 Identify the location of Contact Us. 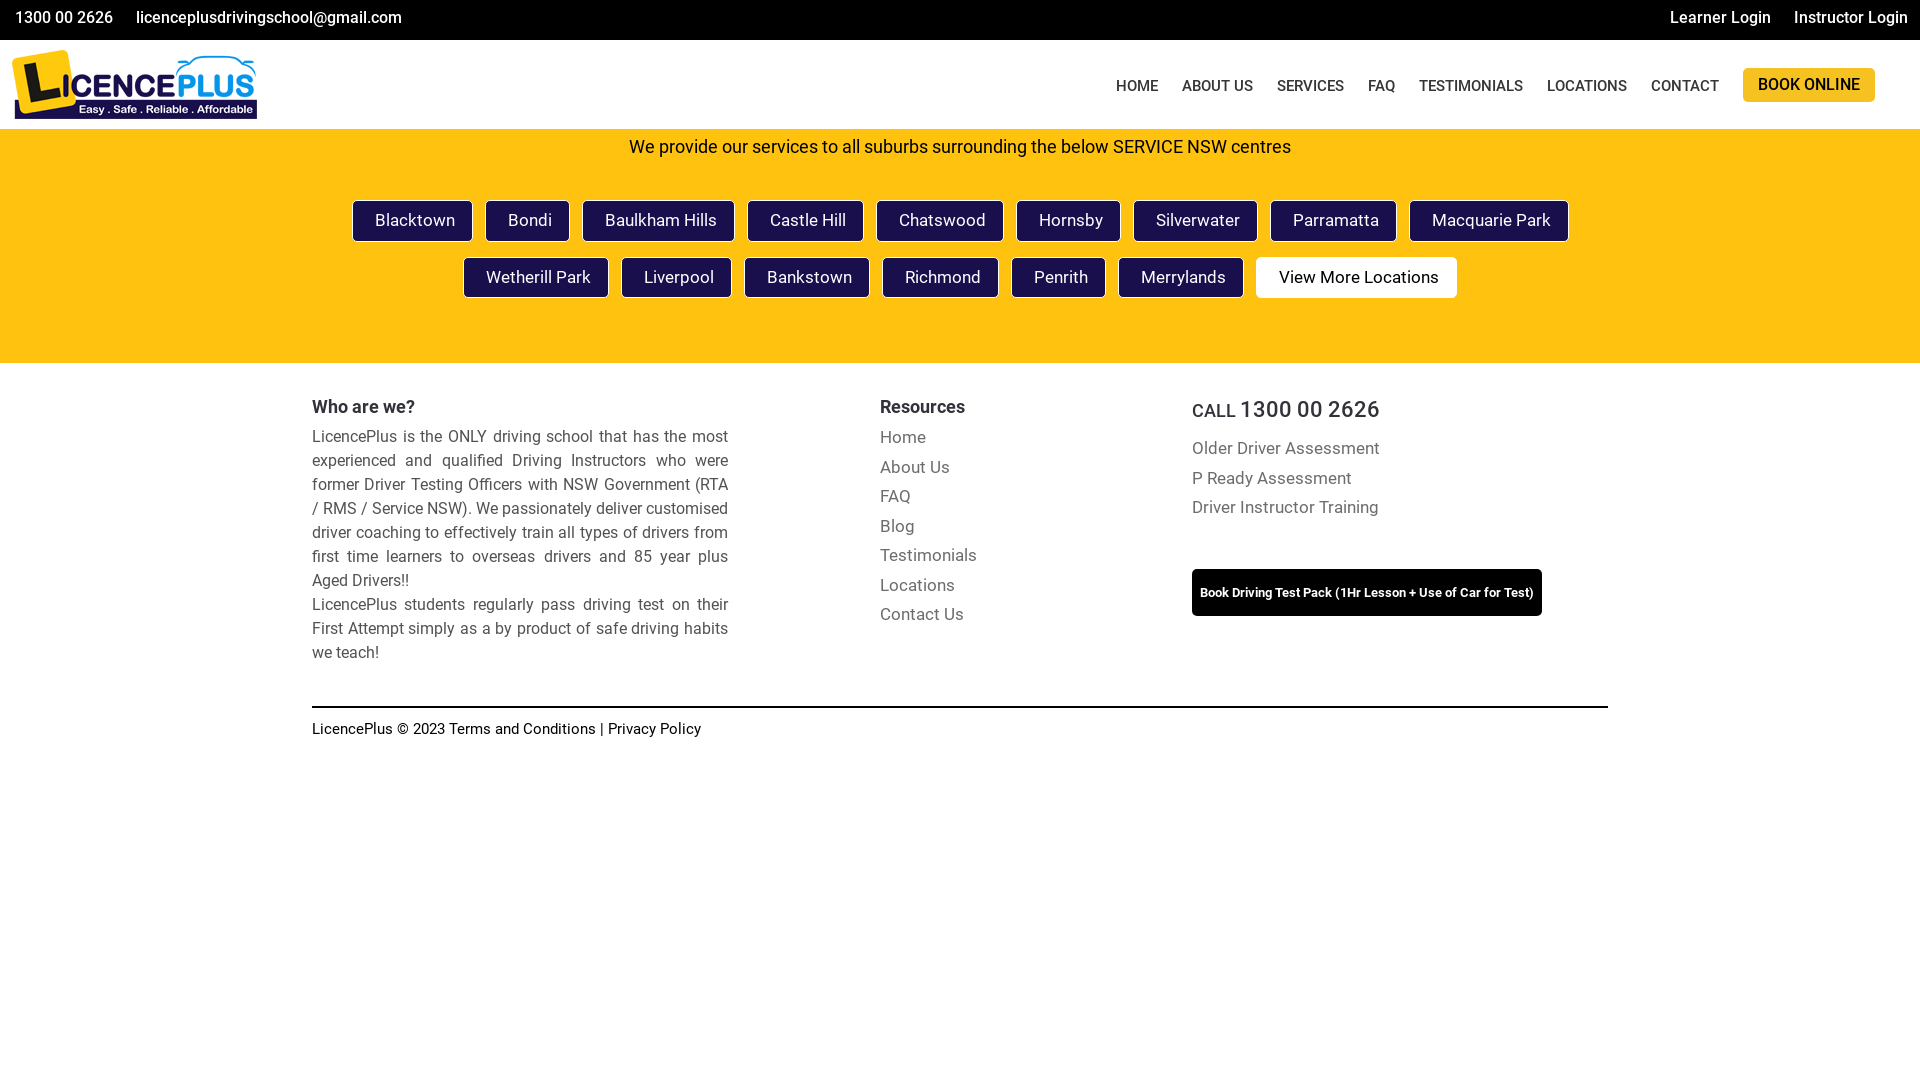
(922, 614).